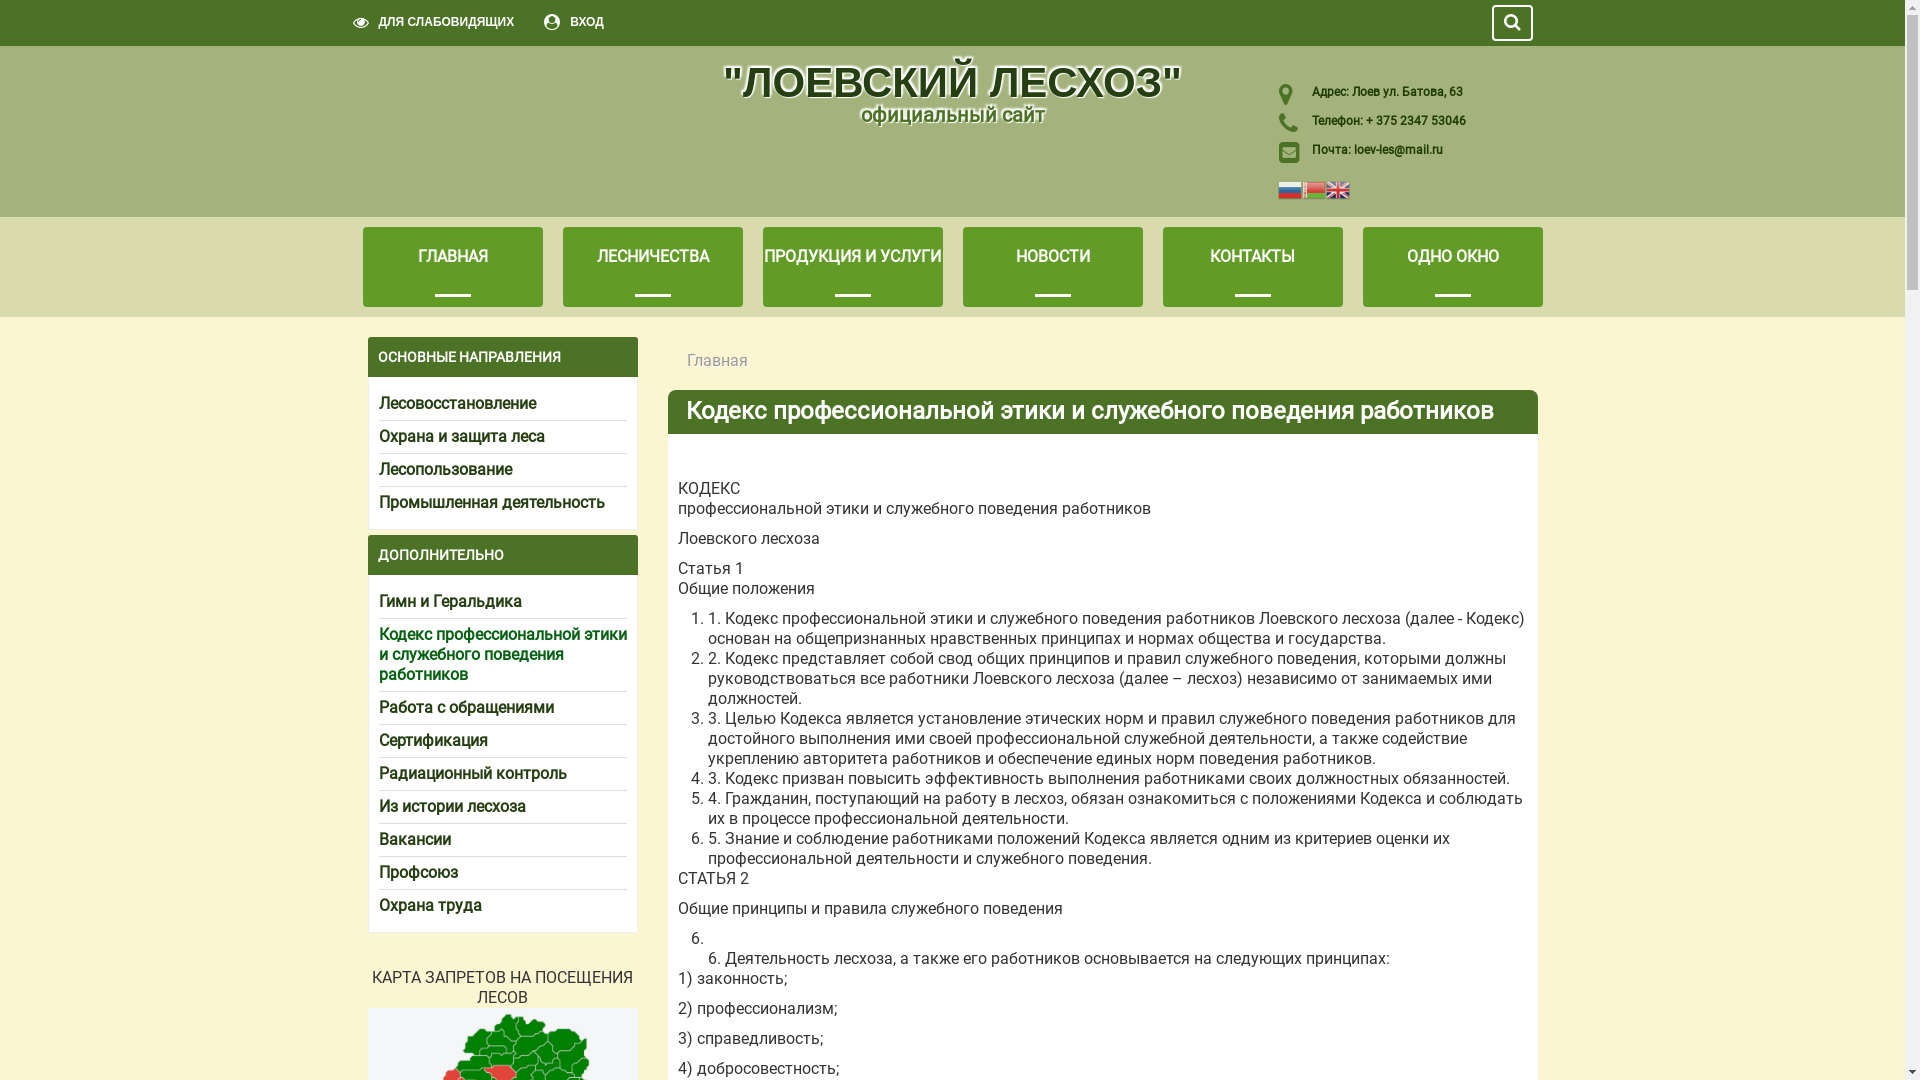 Image resolution: width=1920 pixels, height=1080 pixels. Describe the element at coordinates (1290, 188) in the screenshot. I see `Russian` at that location.